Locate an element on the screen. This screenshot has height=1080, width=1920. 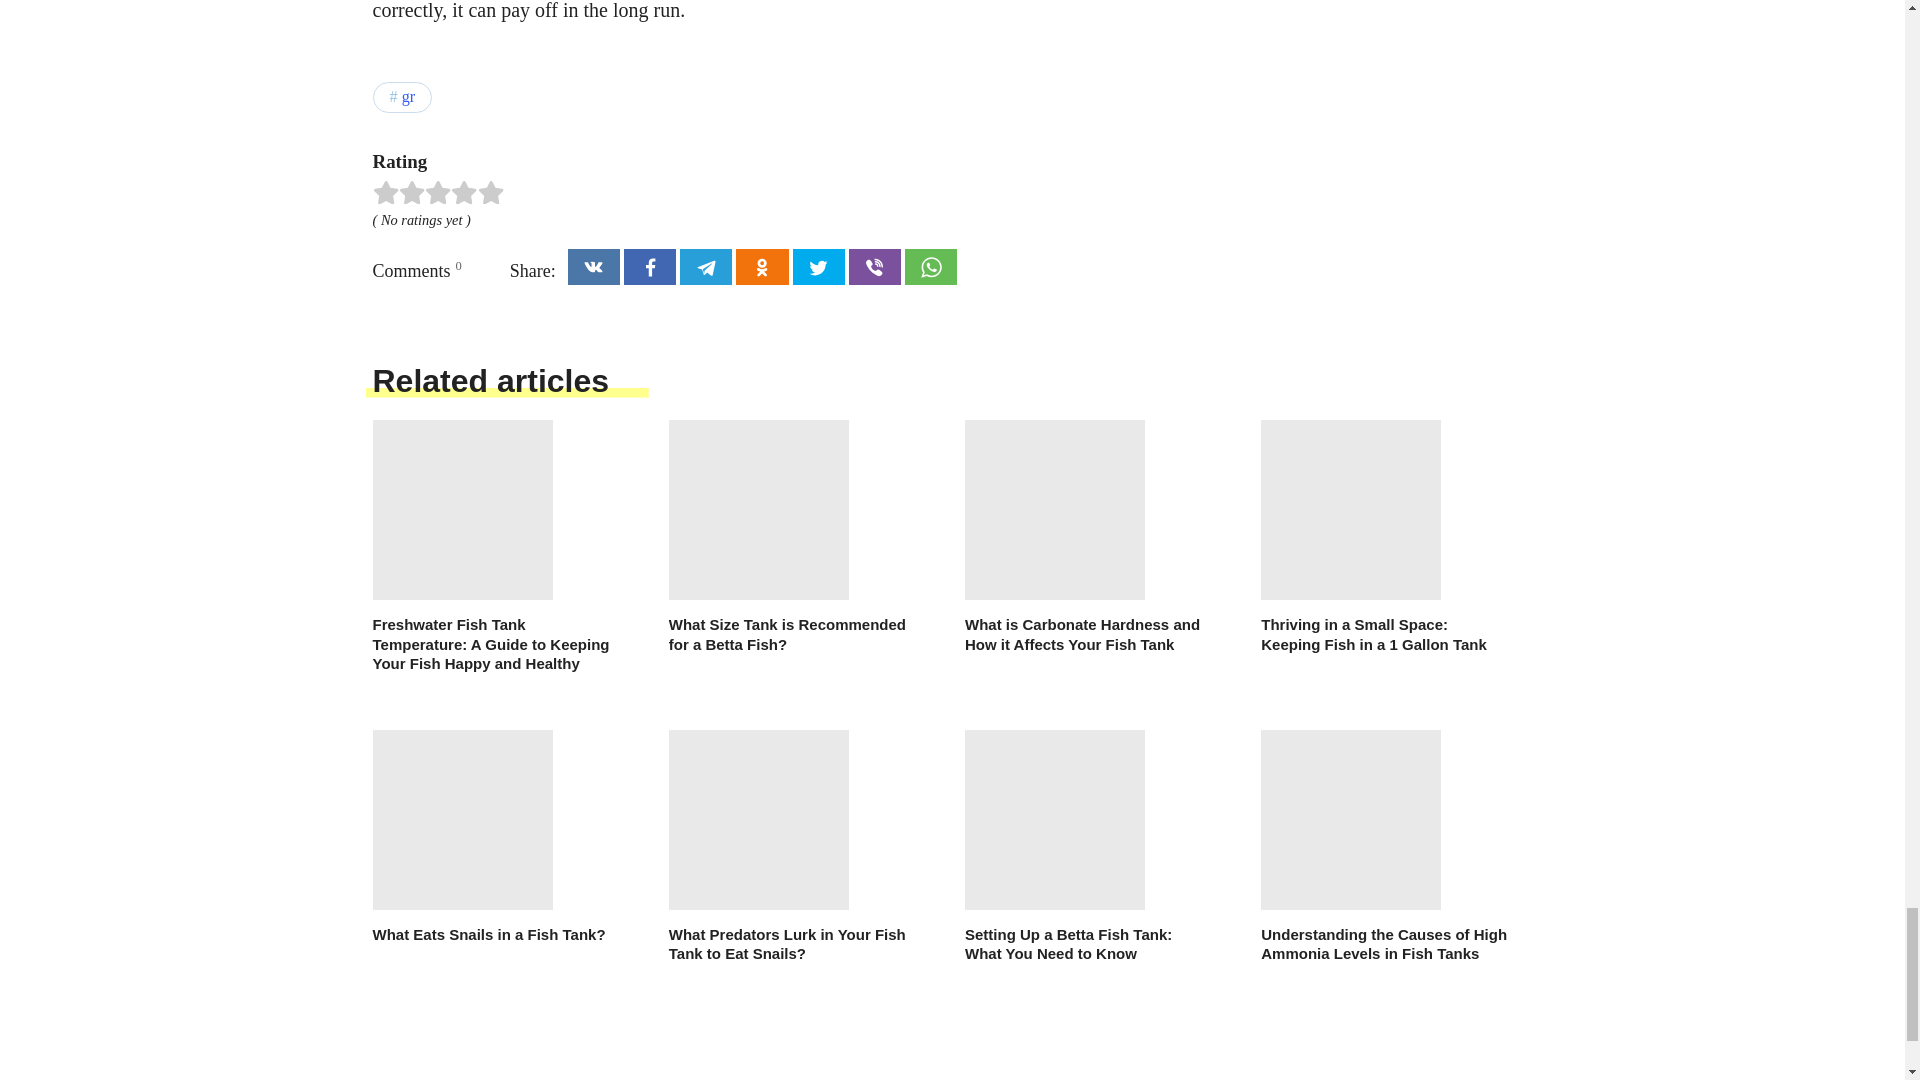
Setting Up a Betta Fish Tank: What You Need to Know is located at coordinates (1088, 847).